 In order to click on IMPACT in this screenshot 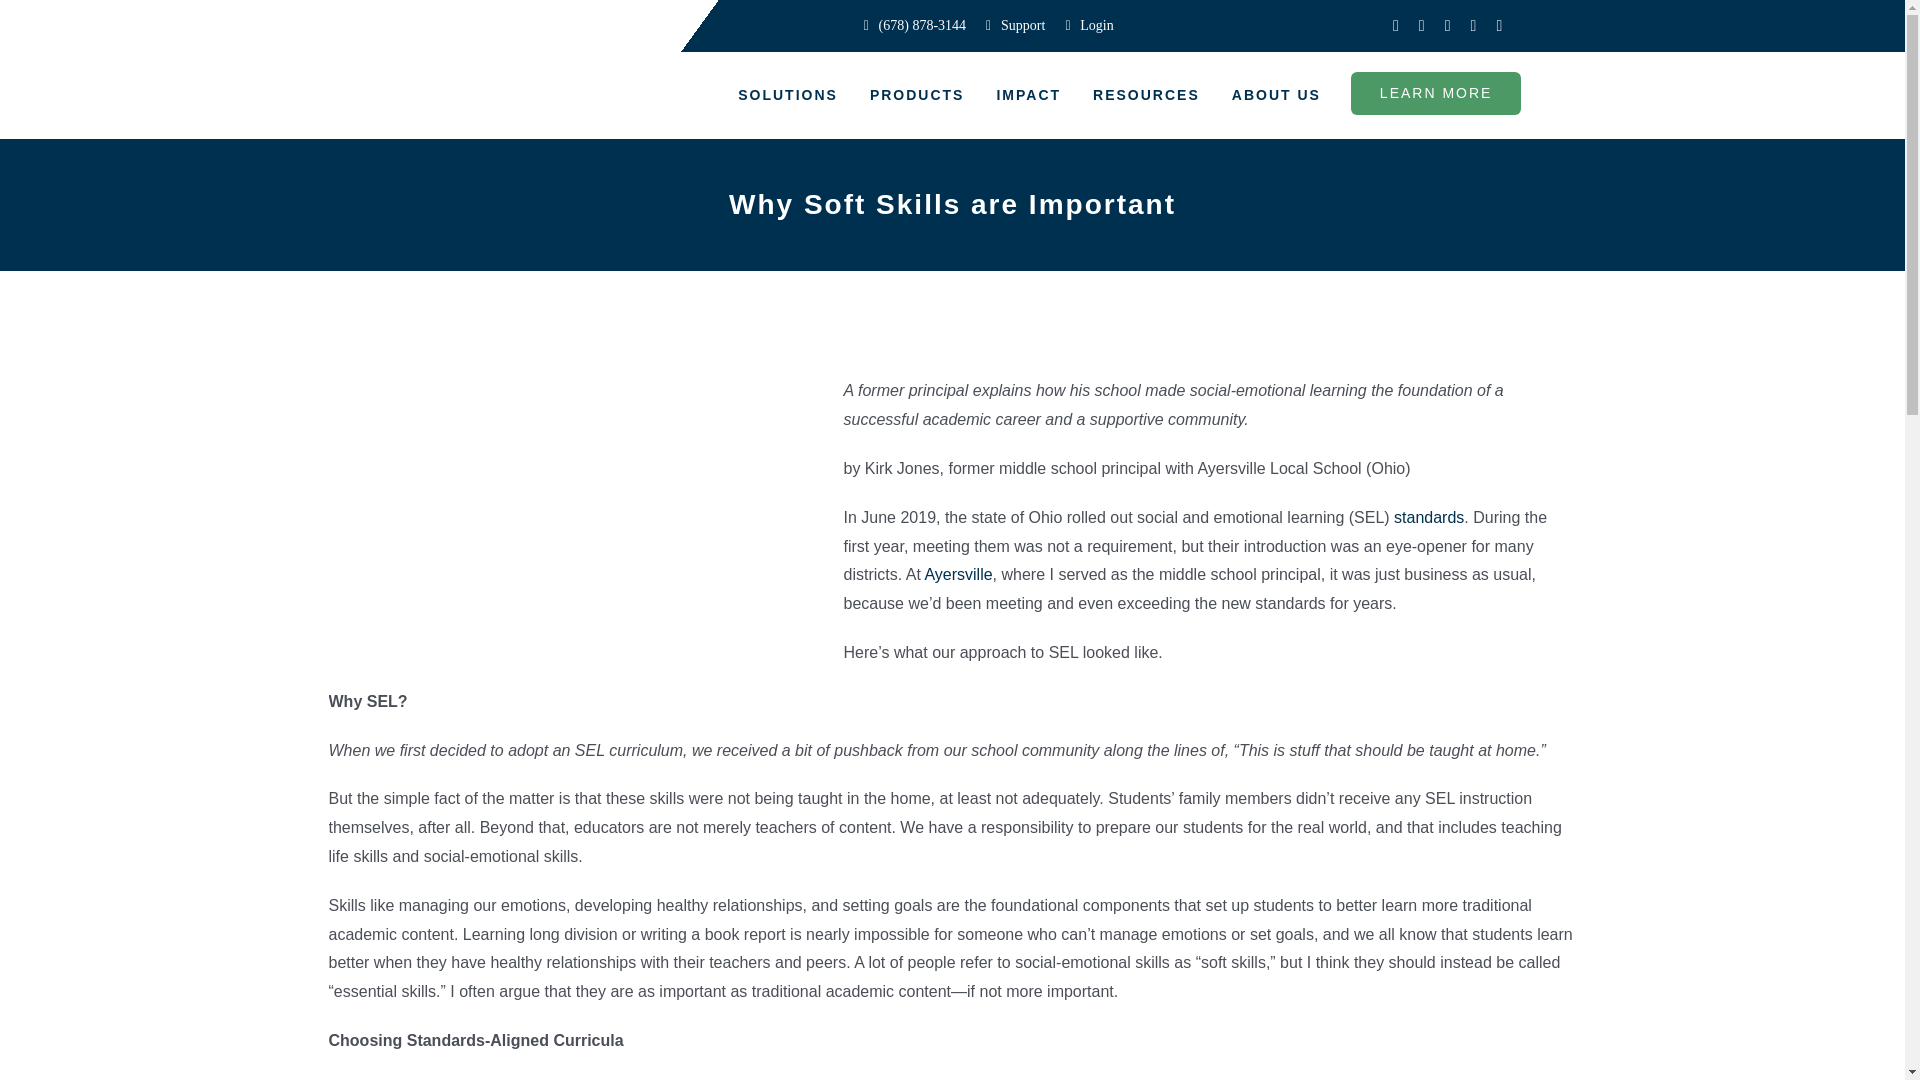, I will do `click(1028, 96)`.